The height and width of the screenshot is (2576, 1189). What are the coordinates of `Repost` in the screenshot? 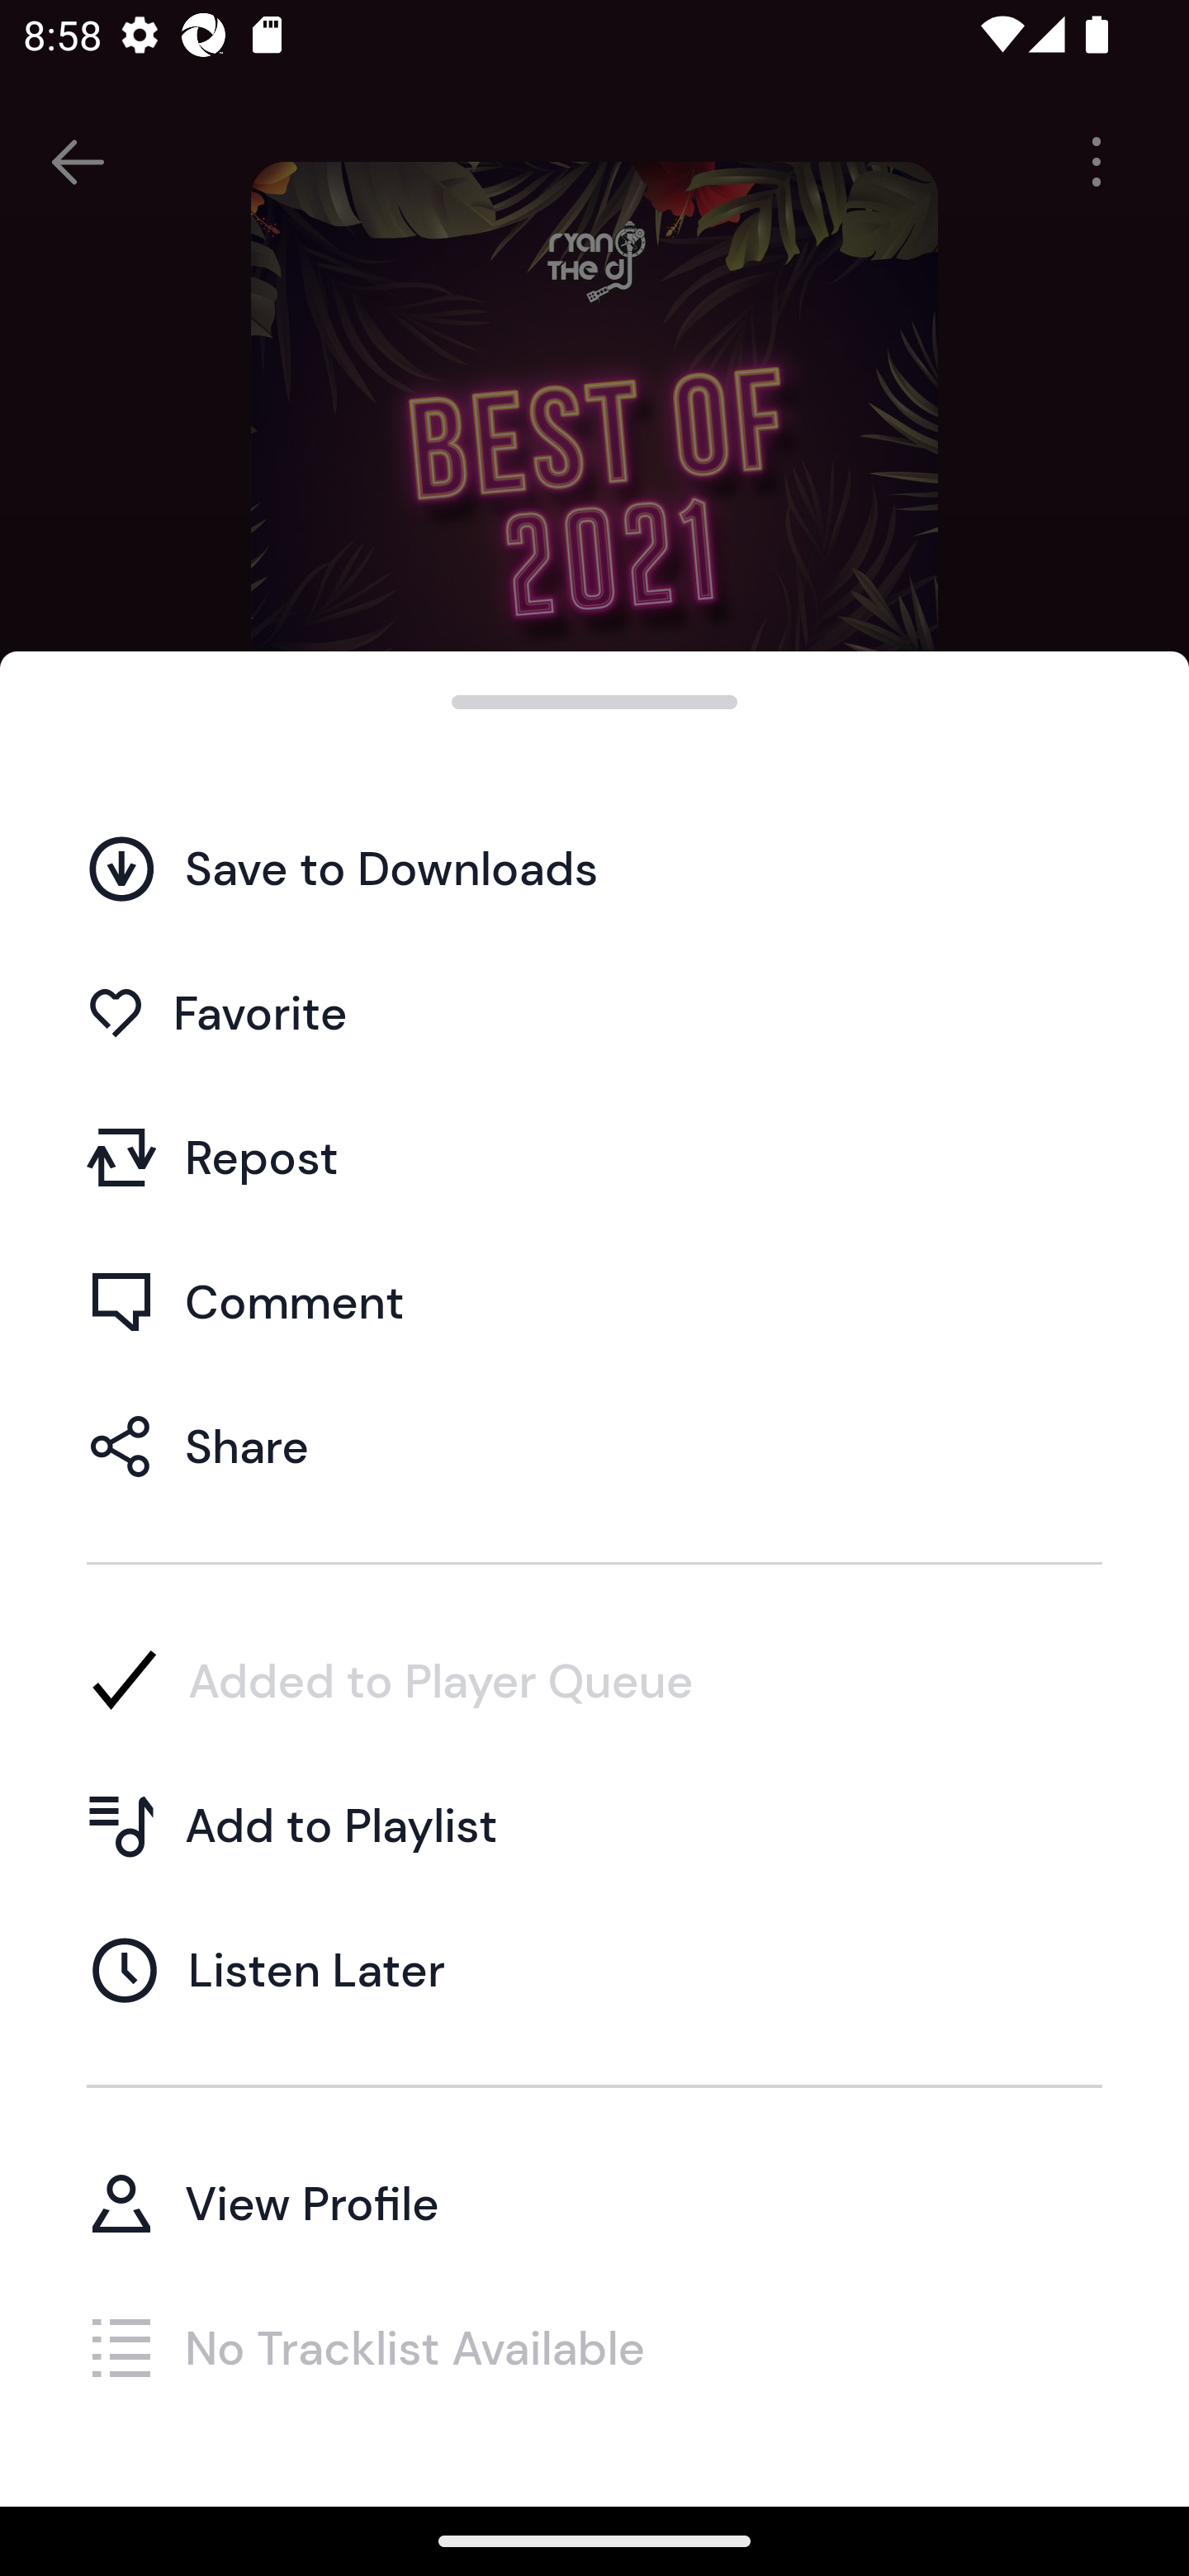 It's located at (594, 1156).